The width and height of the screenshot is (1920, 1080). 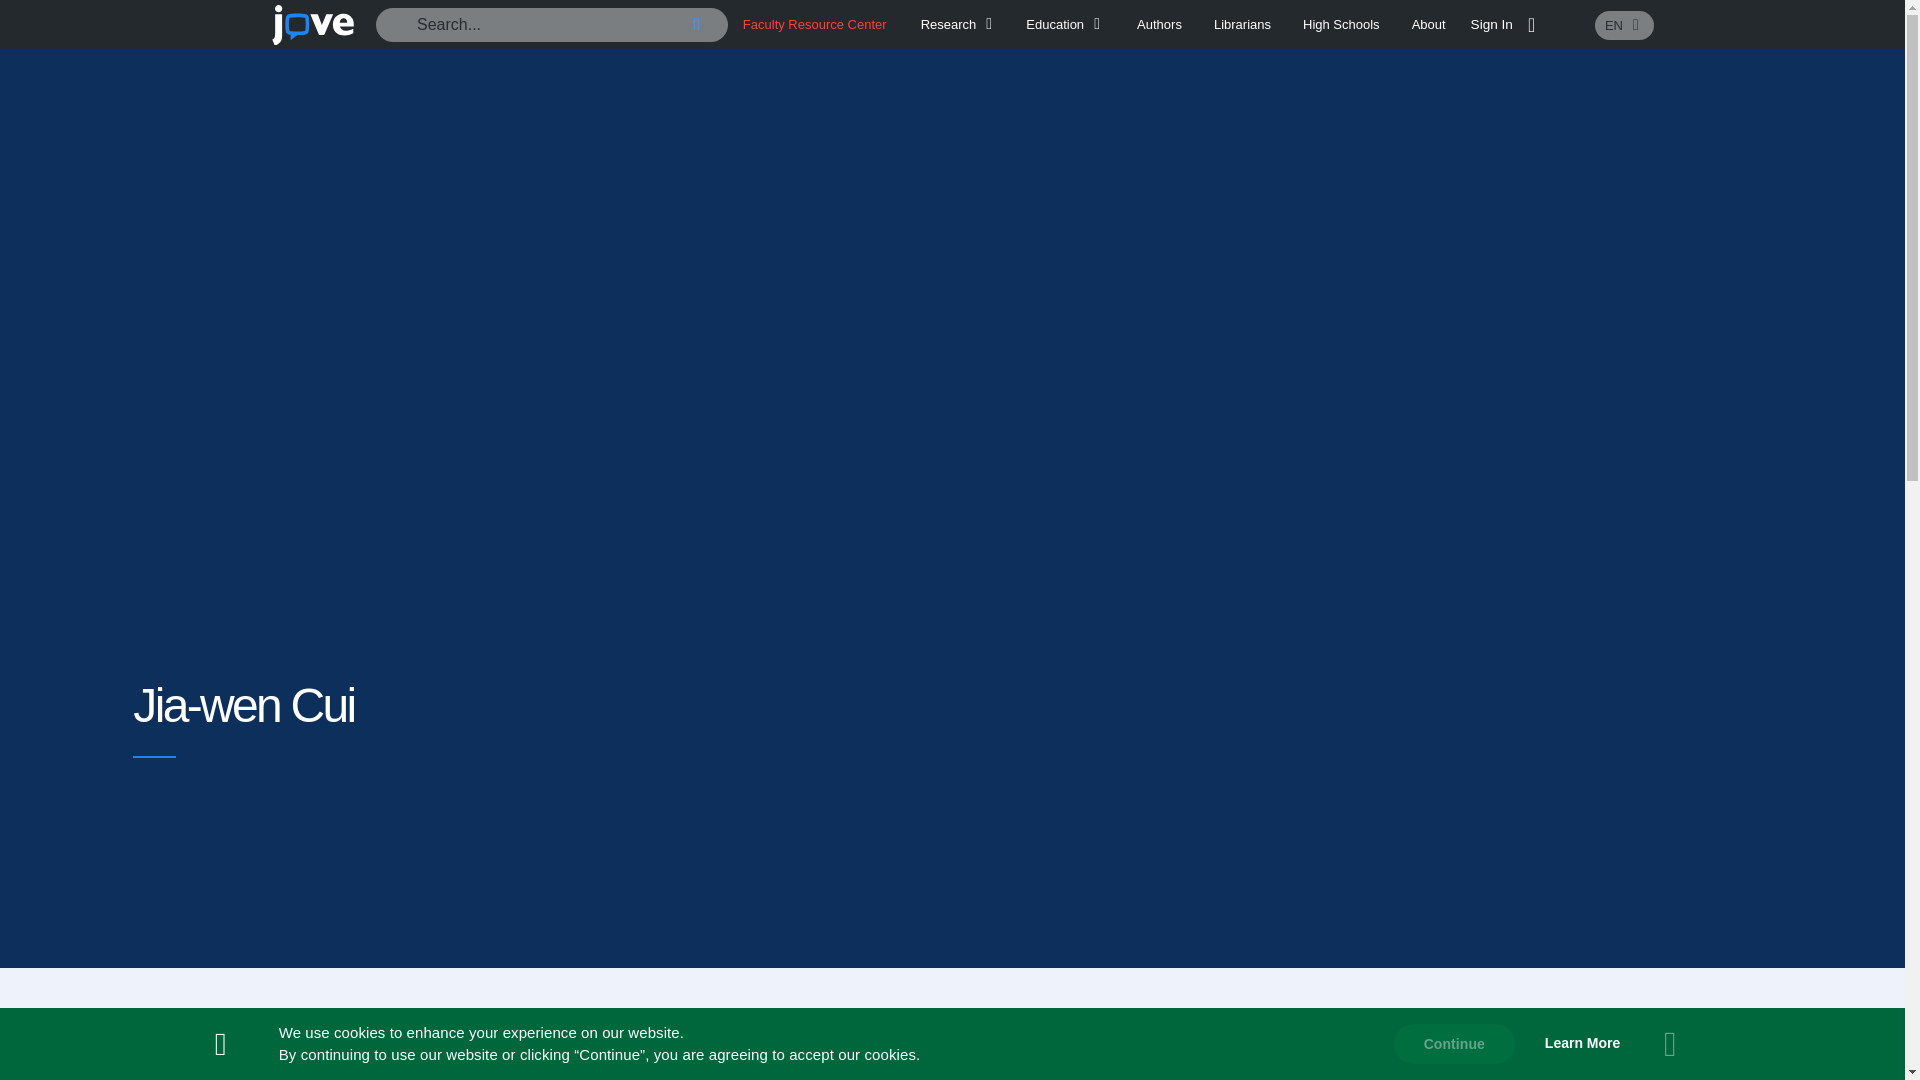 I want to click on BIOGRAPHY, so click(x=952, y=1056).